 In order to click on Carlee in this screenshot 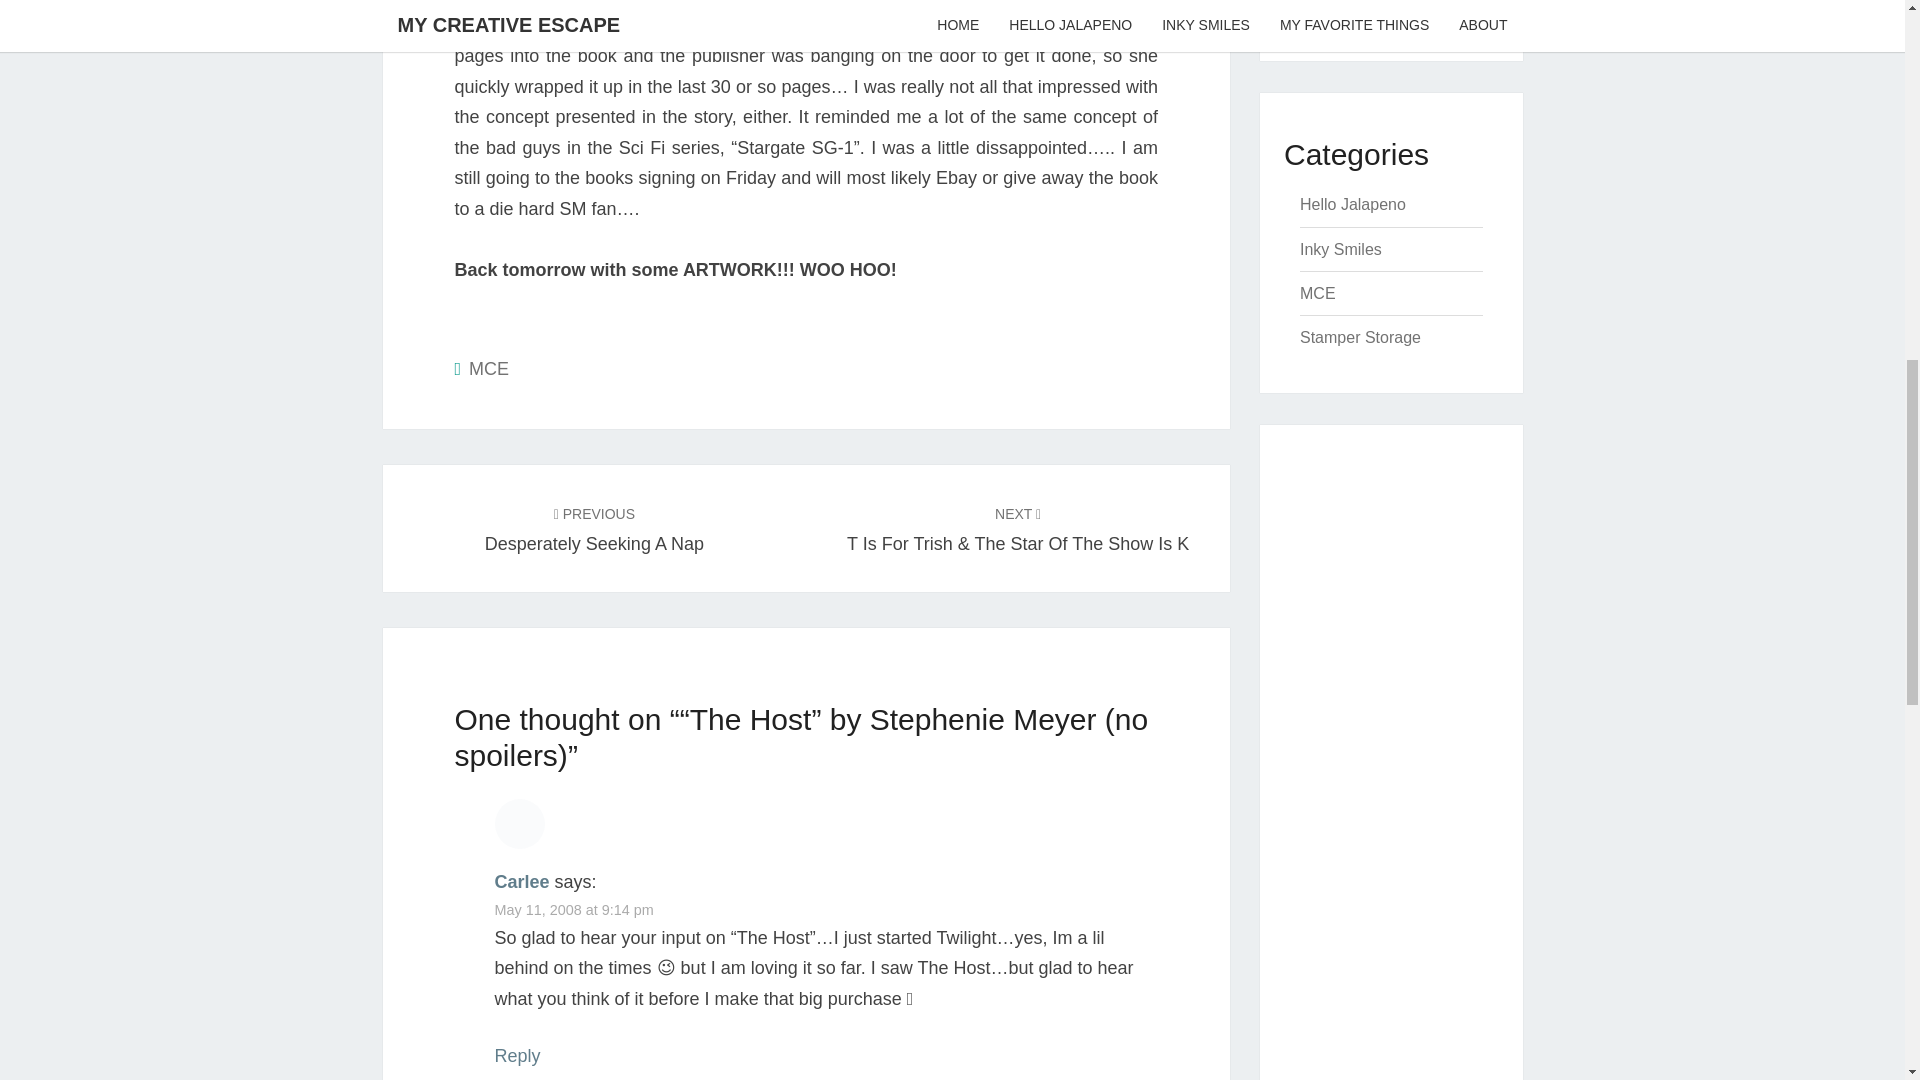, I will do `click(521, 882)`.